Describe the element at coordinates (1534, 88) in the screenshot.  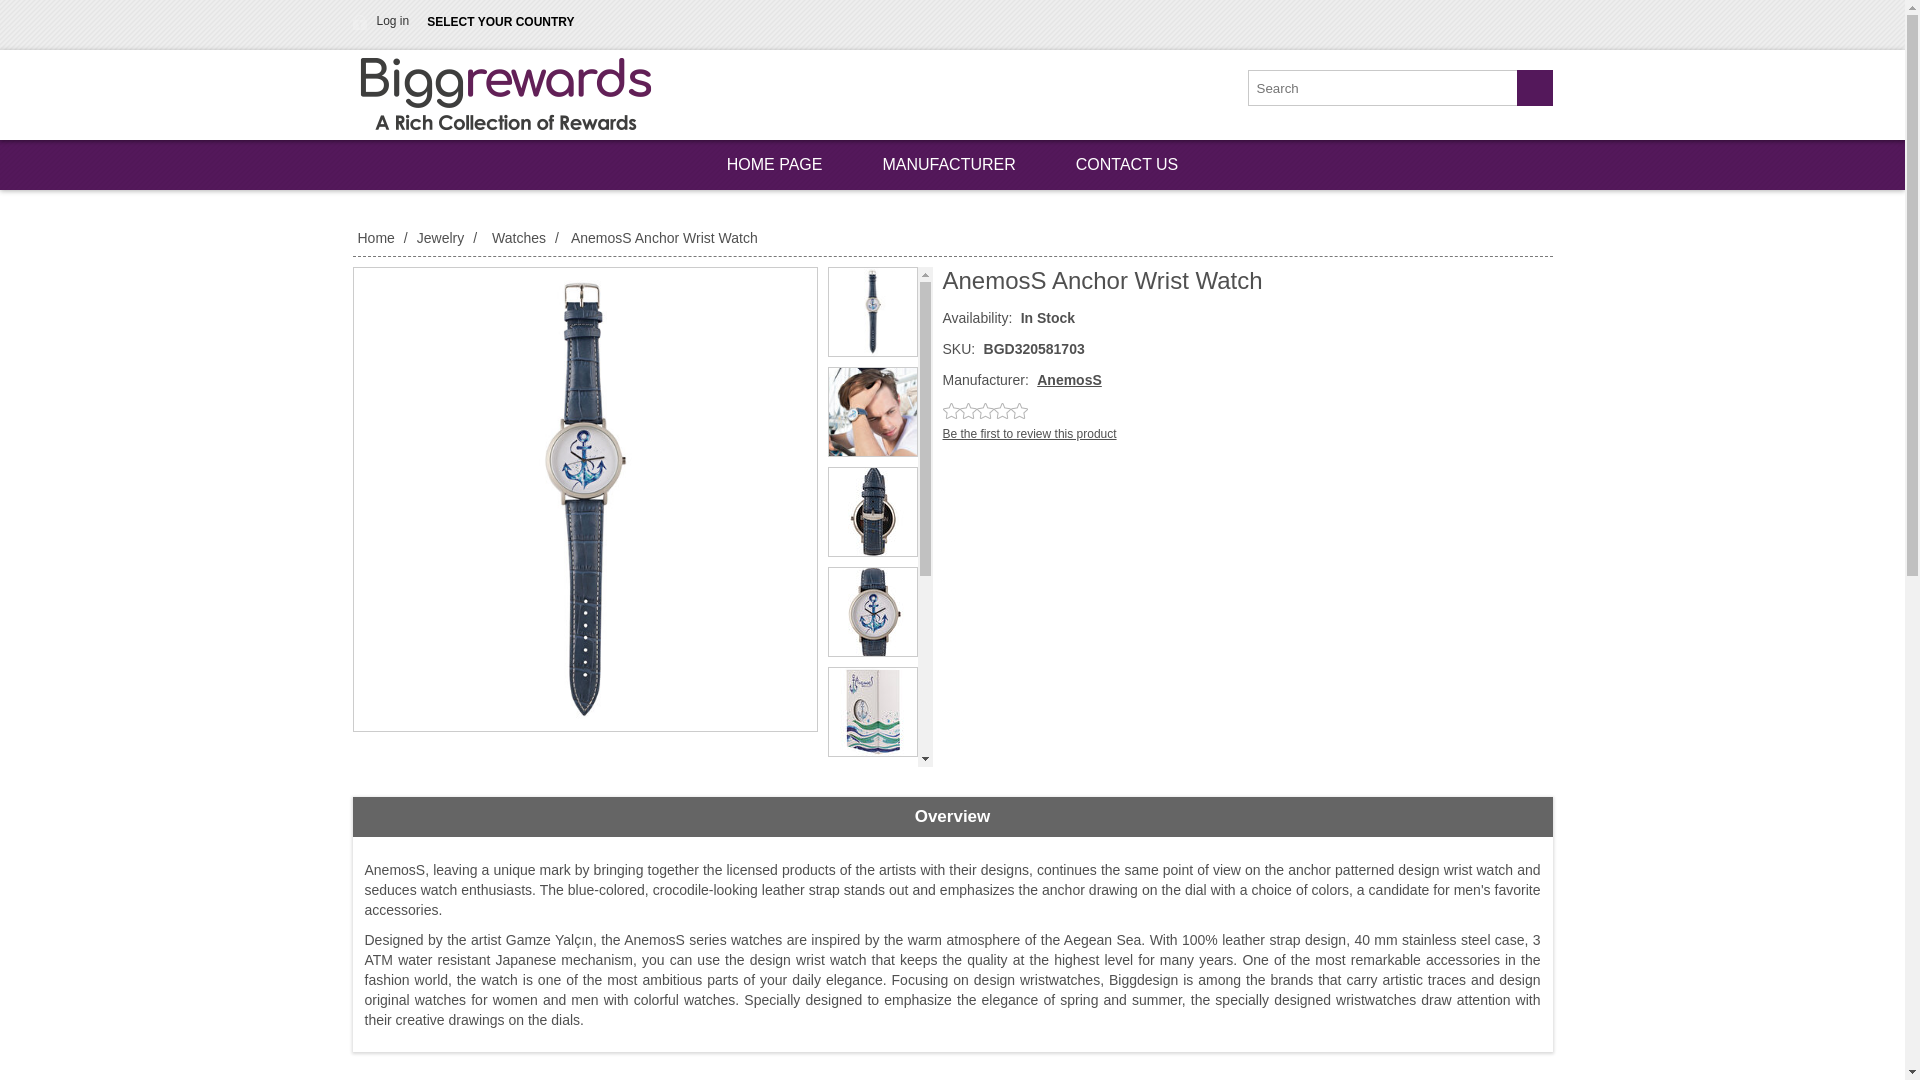
I see `Search` at that location.